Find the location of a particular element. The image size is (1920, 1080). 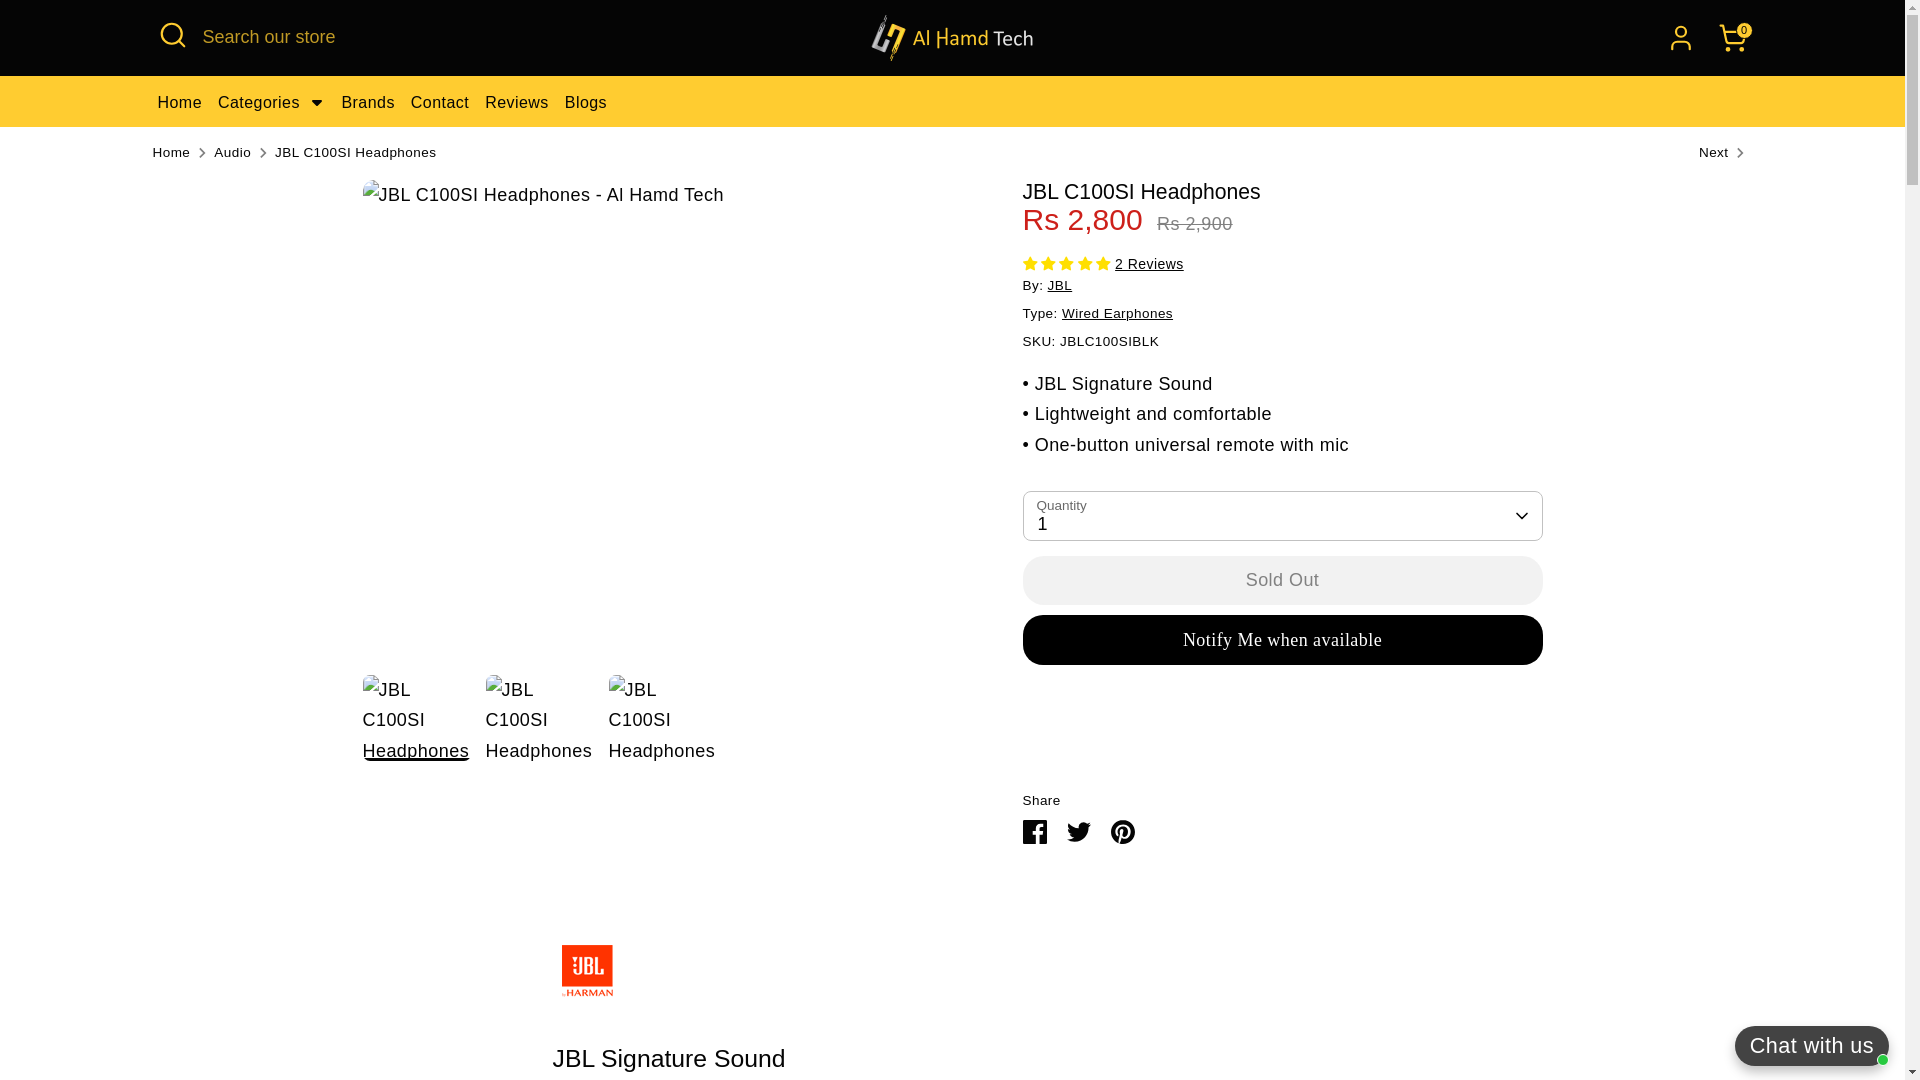

Blogs is located at coordinates (585, 102).